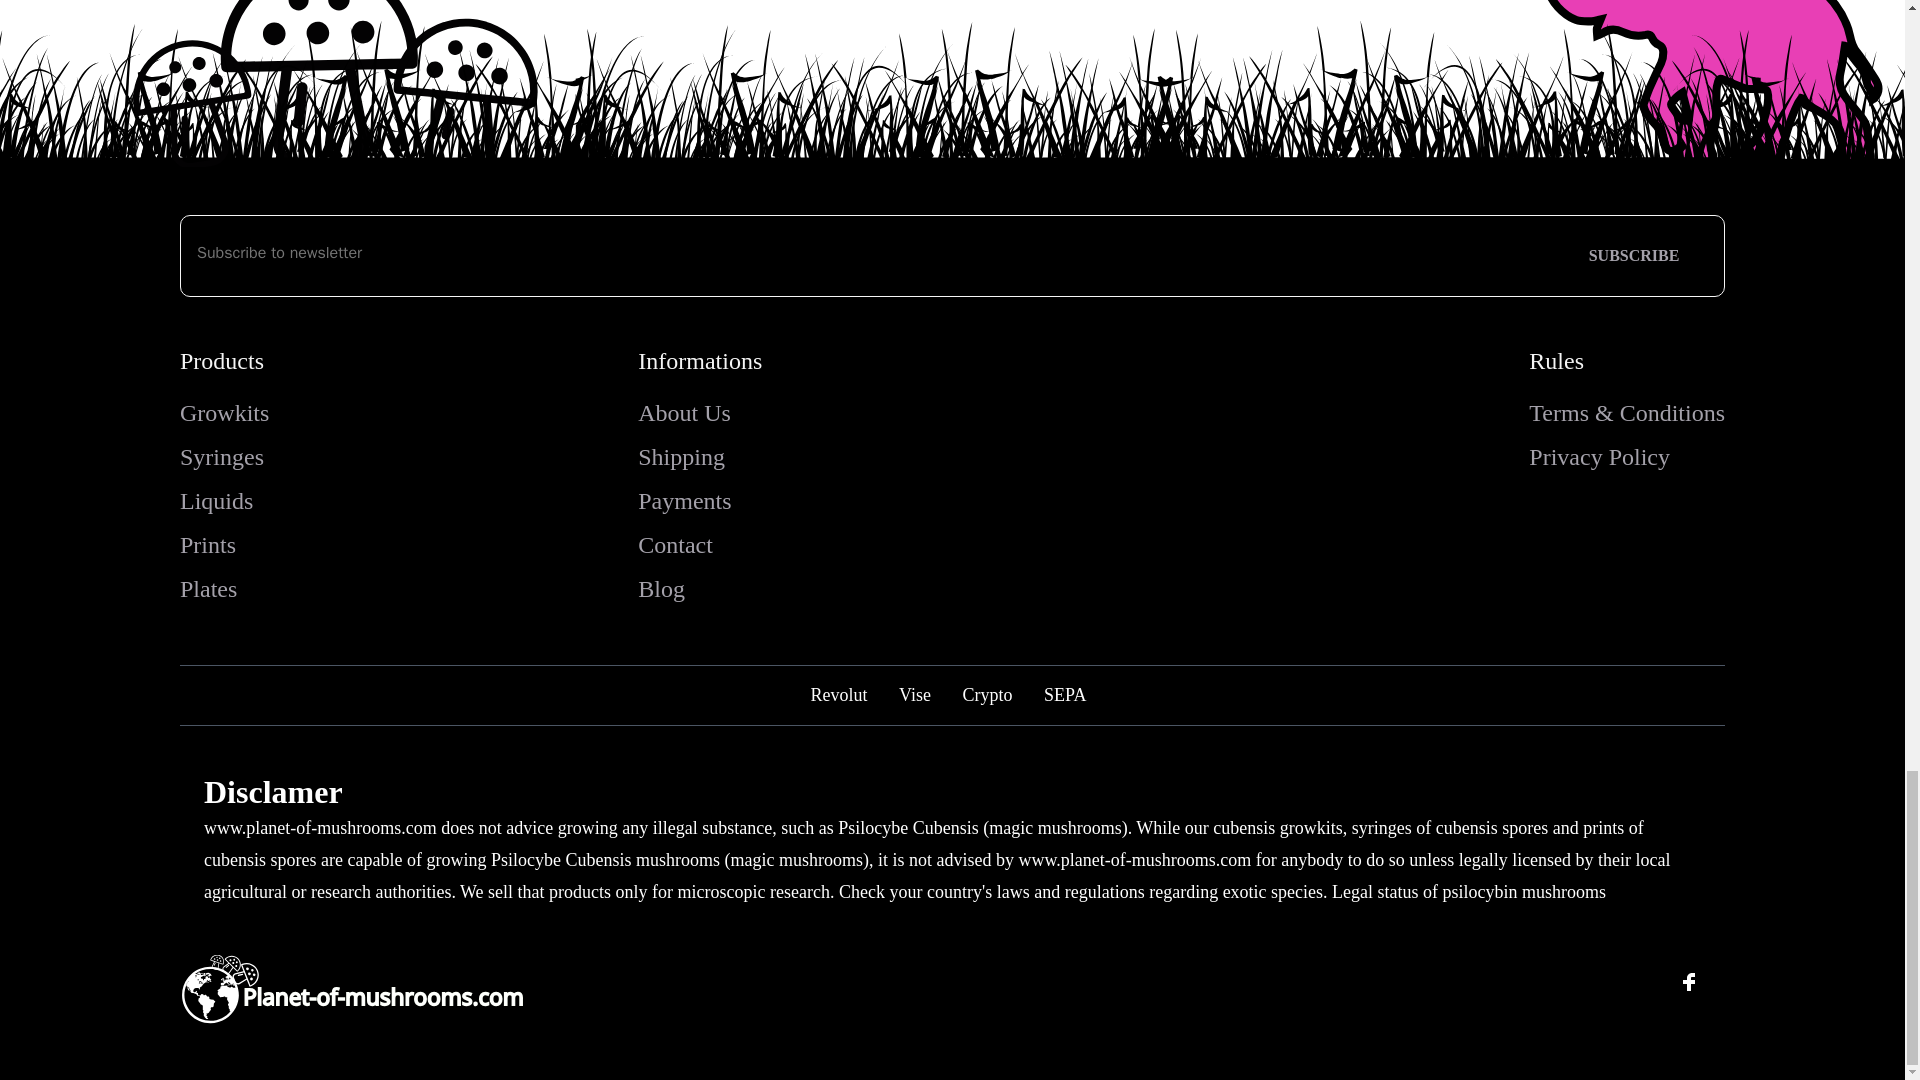 This screenshot has height=1080, width=1920. Describe the element at coordinates (1634, 256) in the screenshot. I see `SUBSCRIBE` at that location.